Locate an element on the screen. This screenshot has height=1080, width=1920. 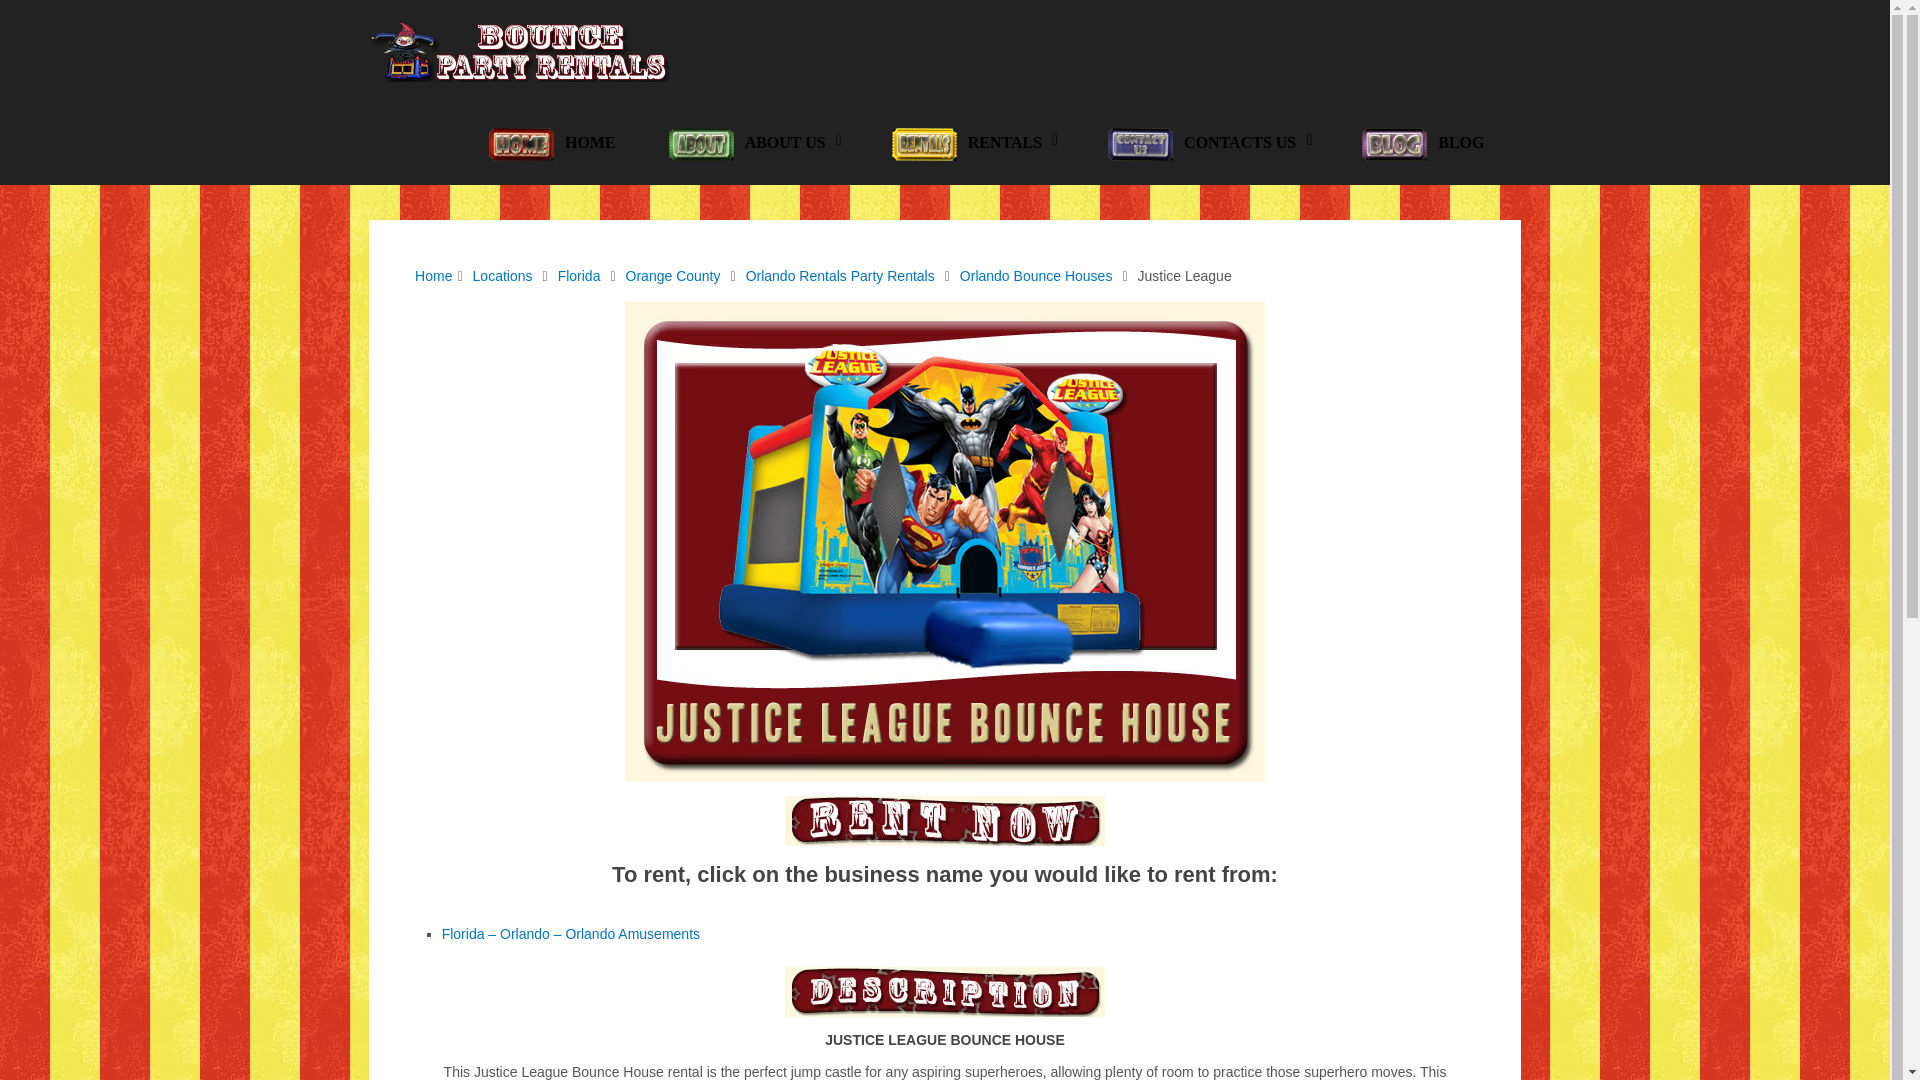
ABOUT US is located at coordinates (752, 144).